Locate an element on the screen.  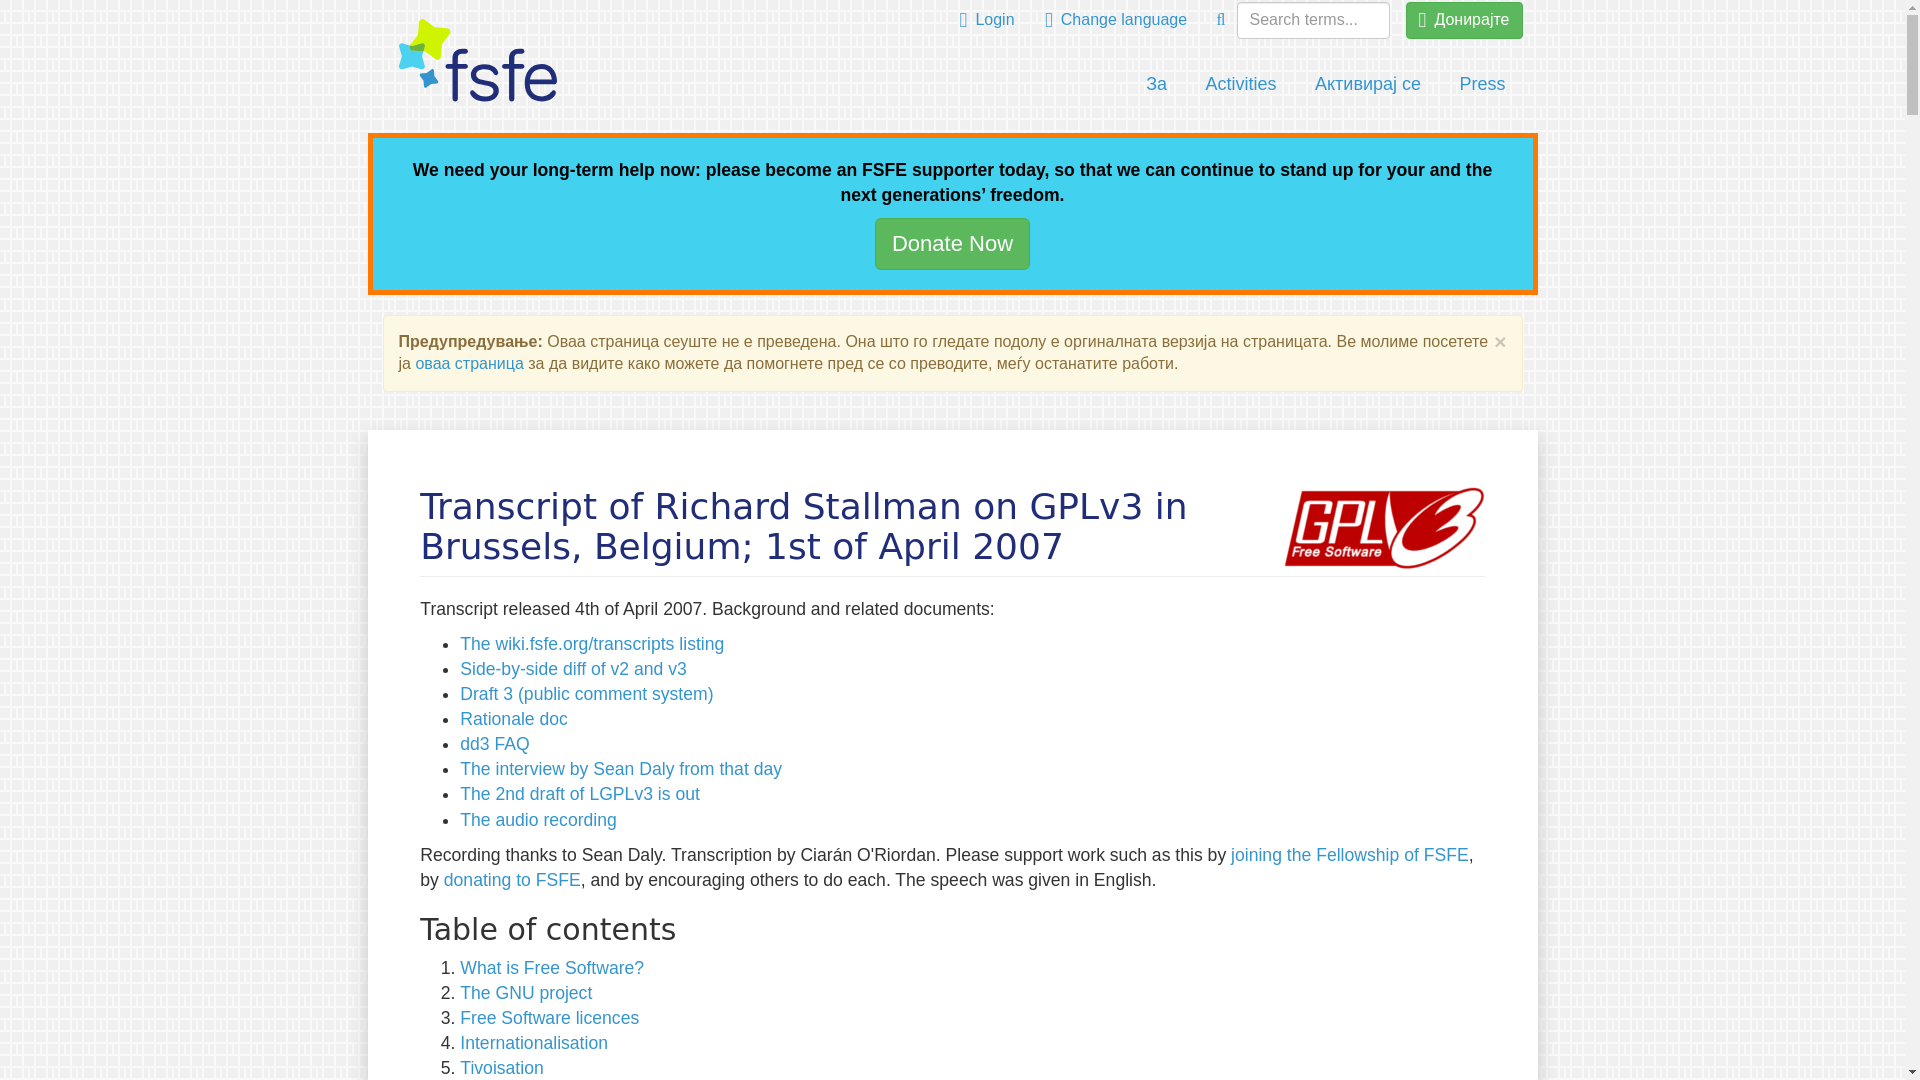
dd3 FAQ is located at coordinates (494, 744).